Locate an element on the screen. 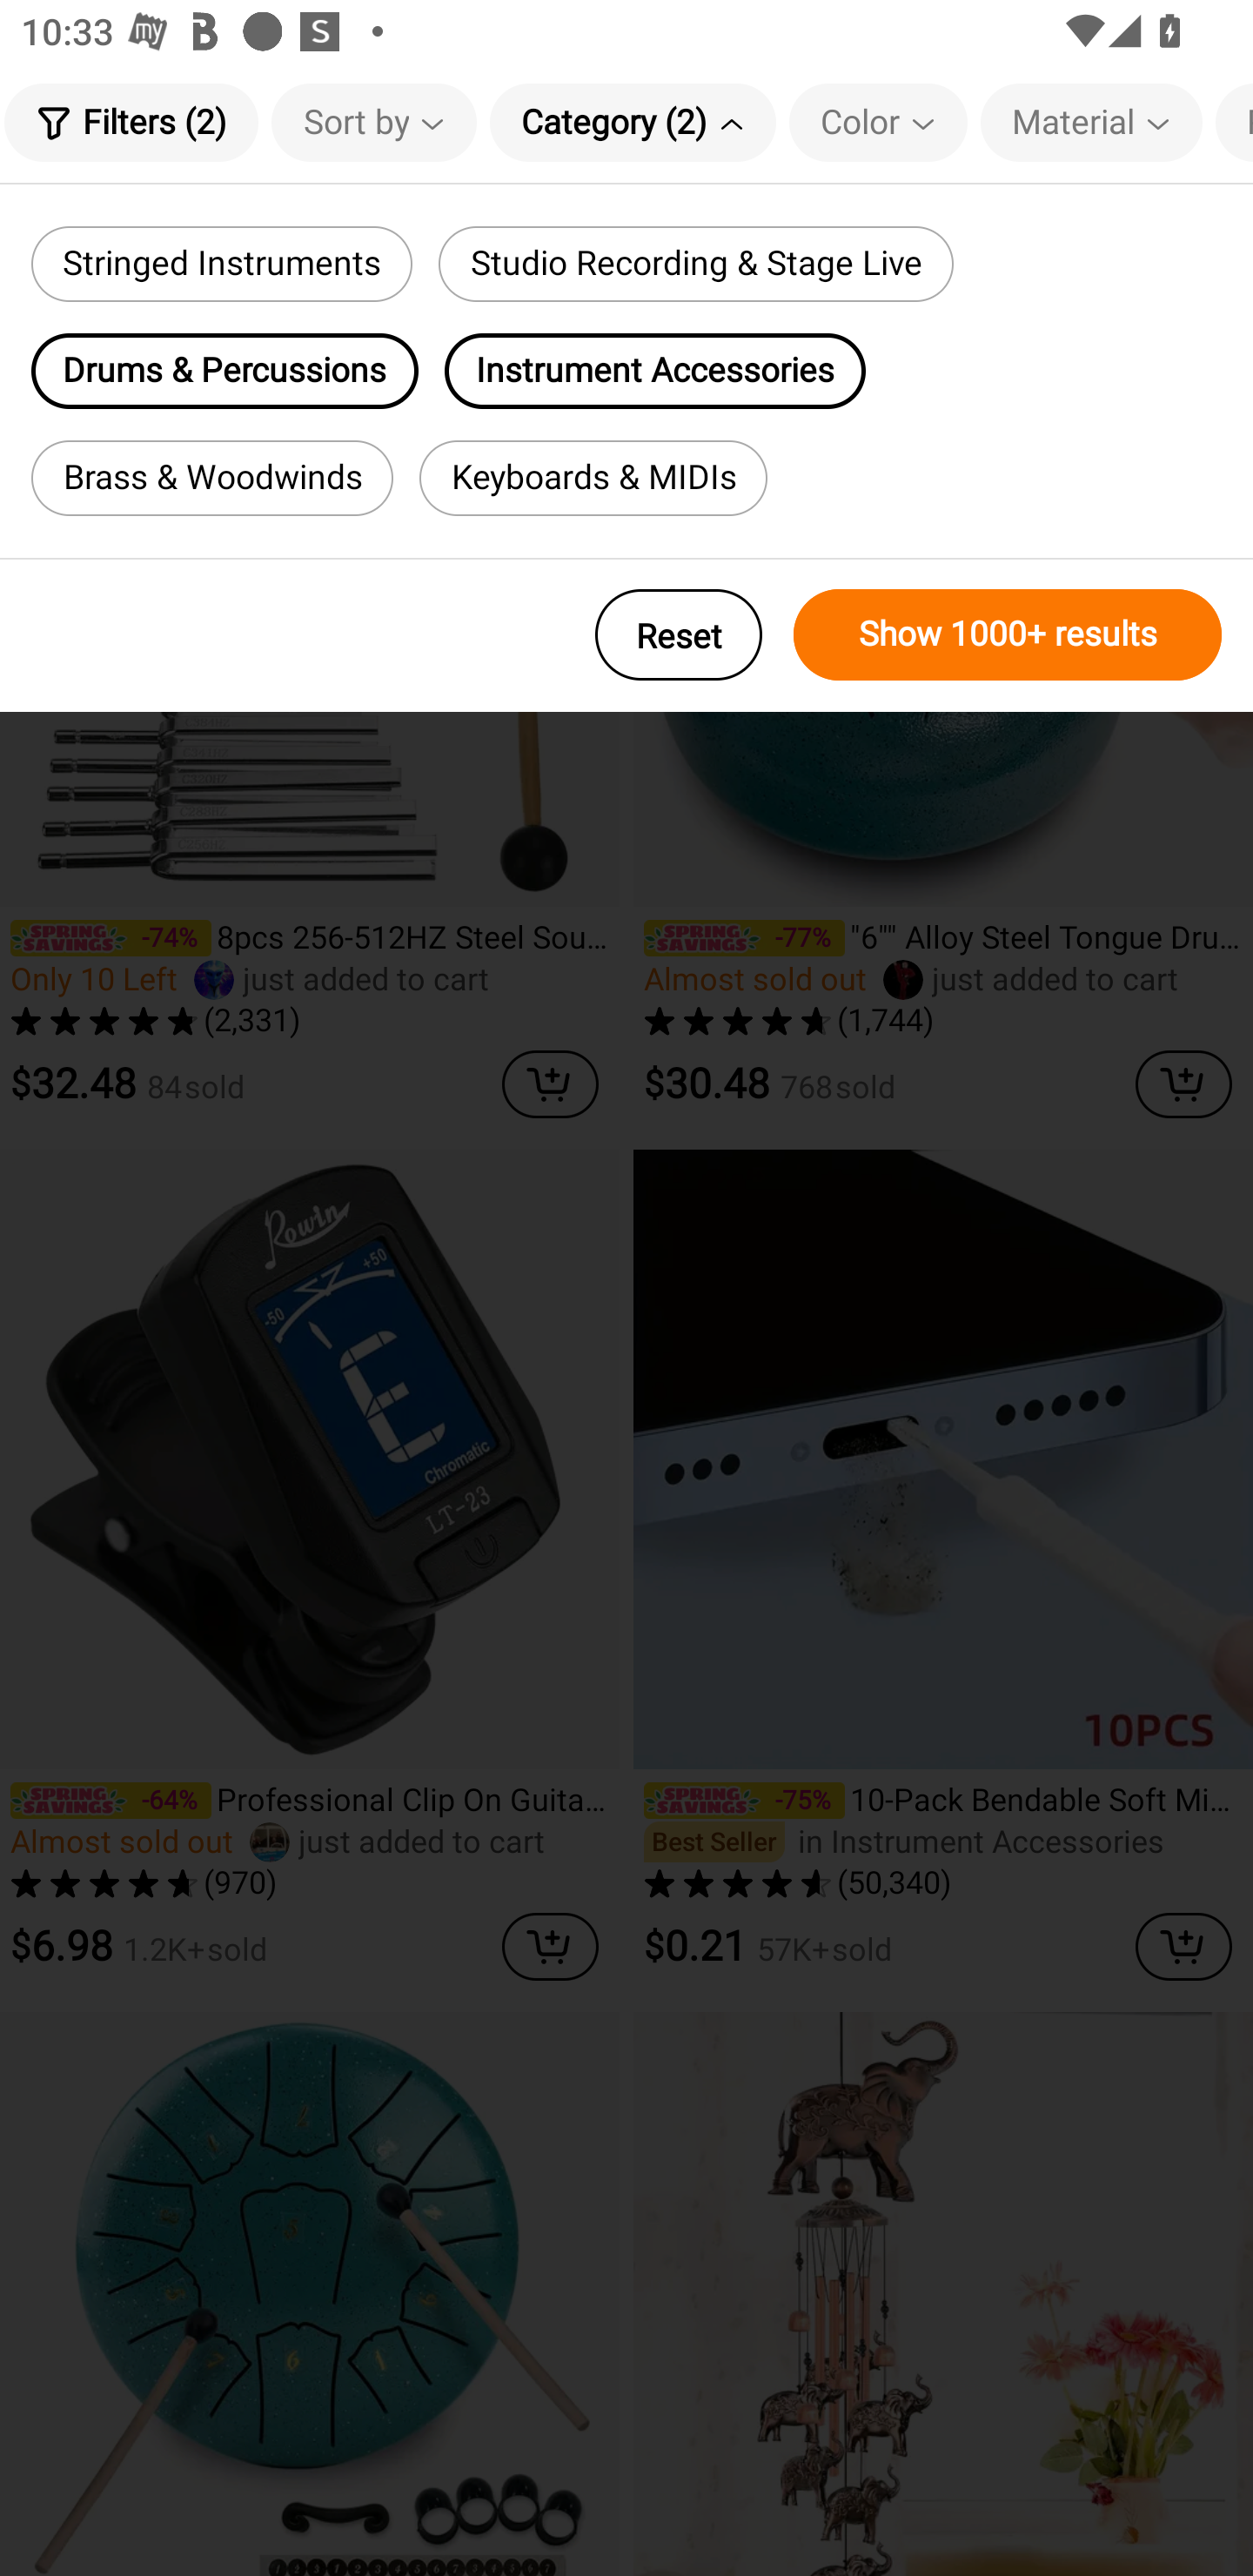  Keyboards & MIDIs is located at coordinates (593, 478).